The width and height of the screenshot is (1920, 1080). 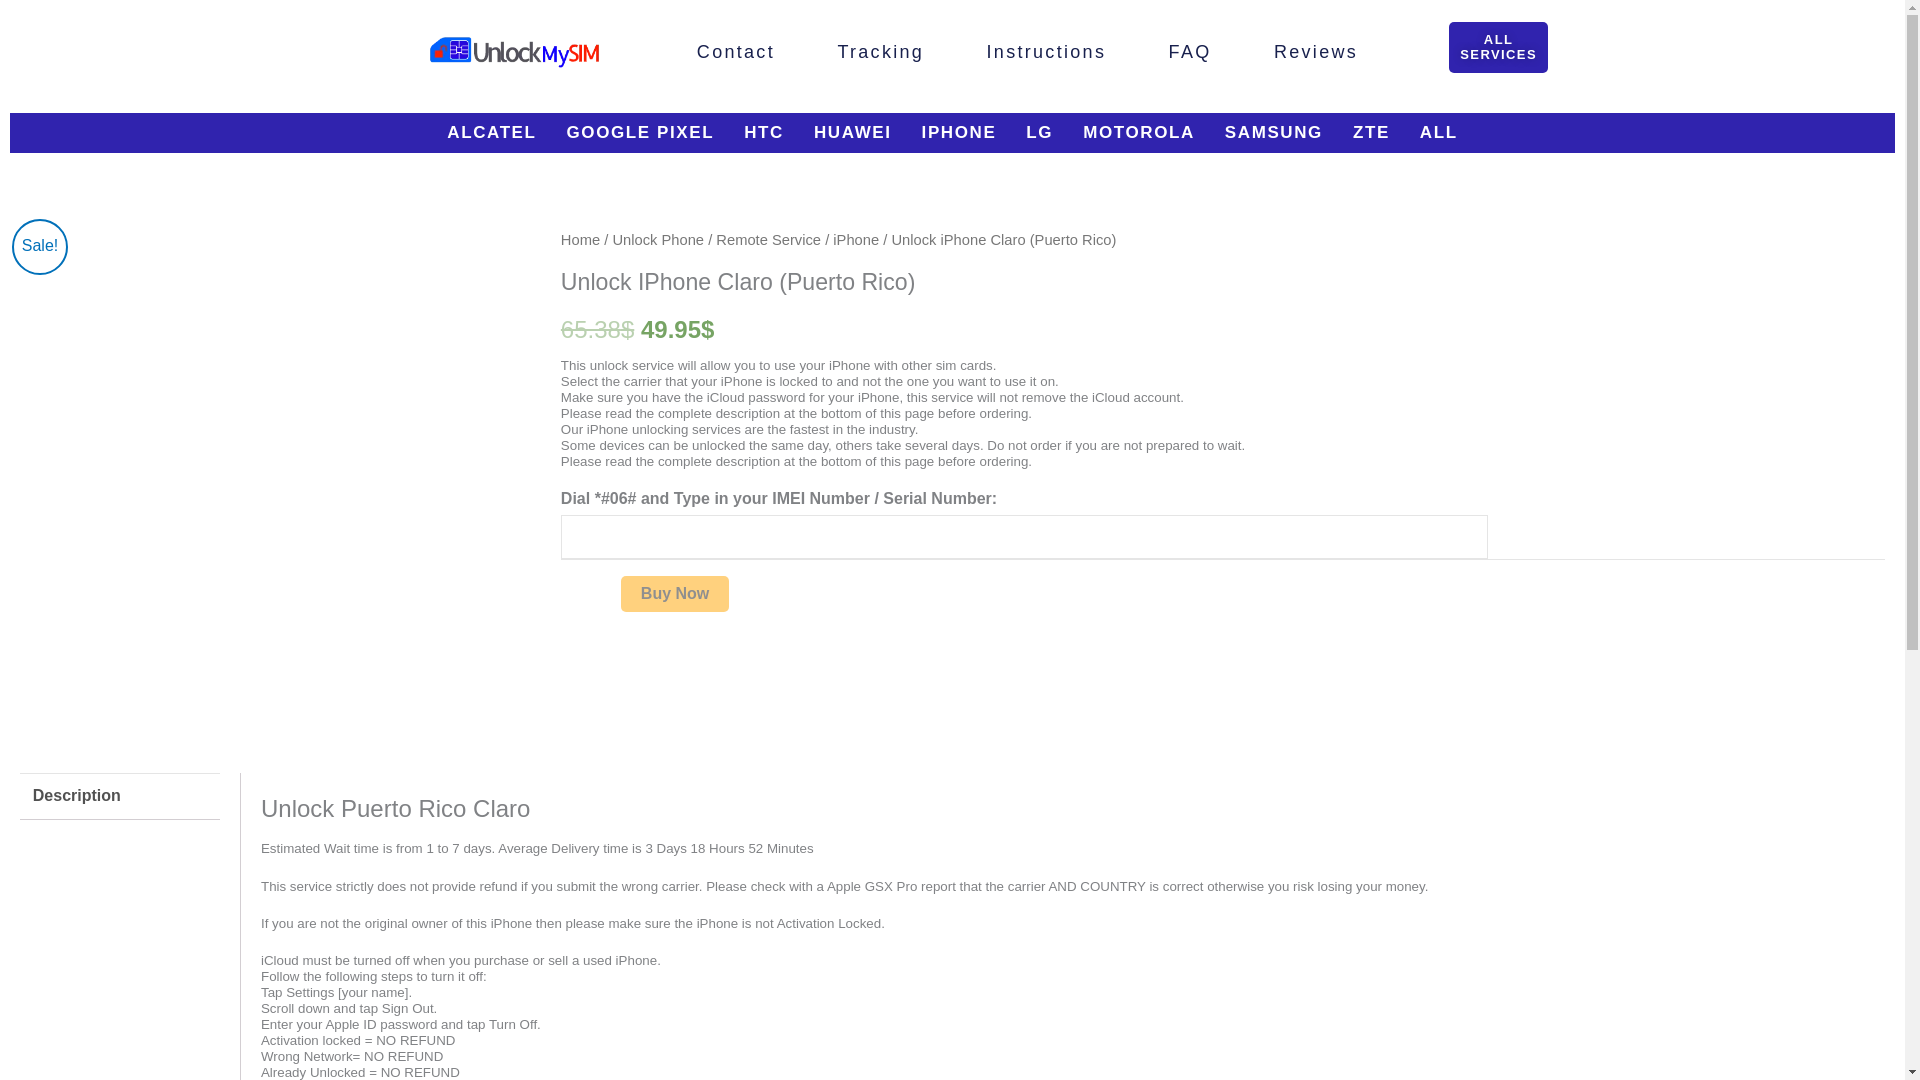 I want to click on HTC, so click(x=764, y=133).